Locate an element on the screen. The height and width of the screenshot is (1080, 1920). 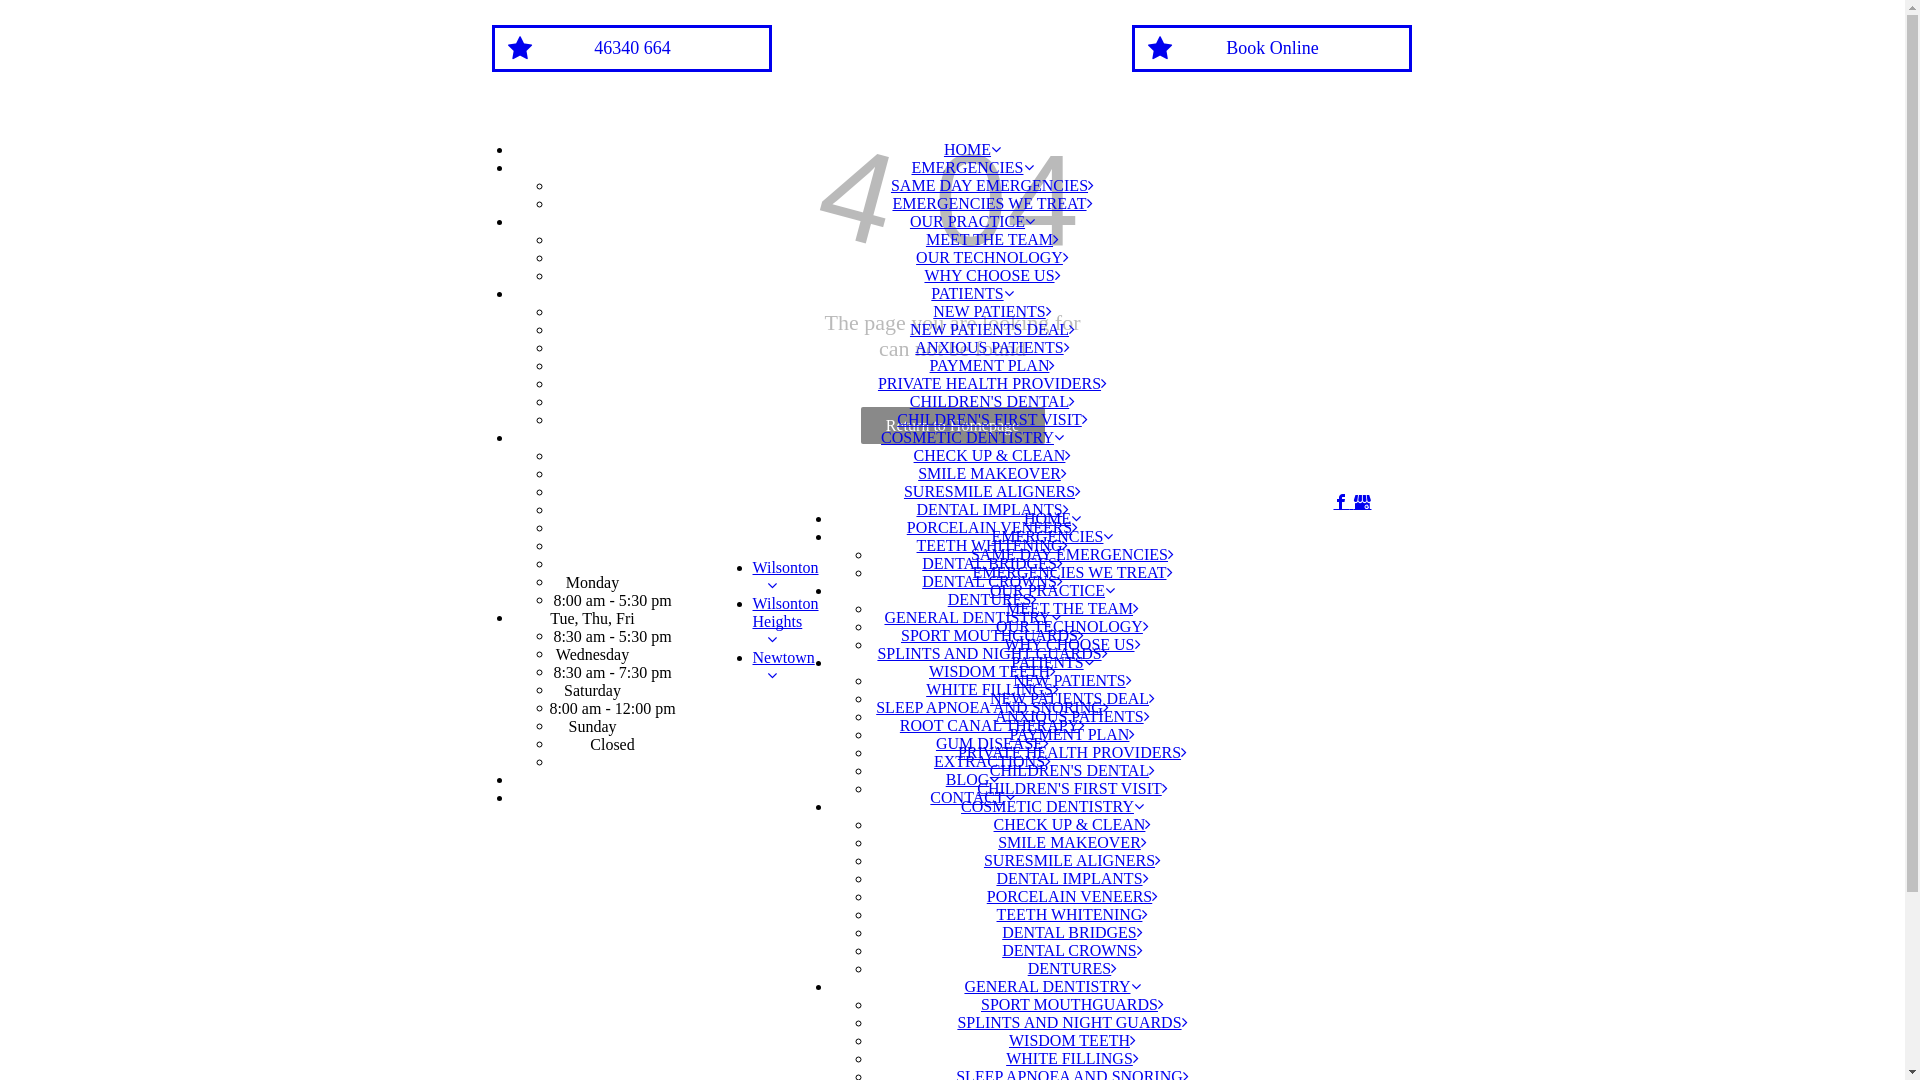
DENTAL IMPLANTS is located at coordinates (992, 510).